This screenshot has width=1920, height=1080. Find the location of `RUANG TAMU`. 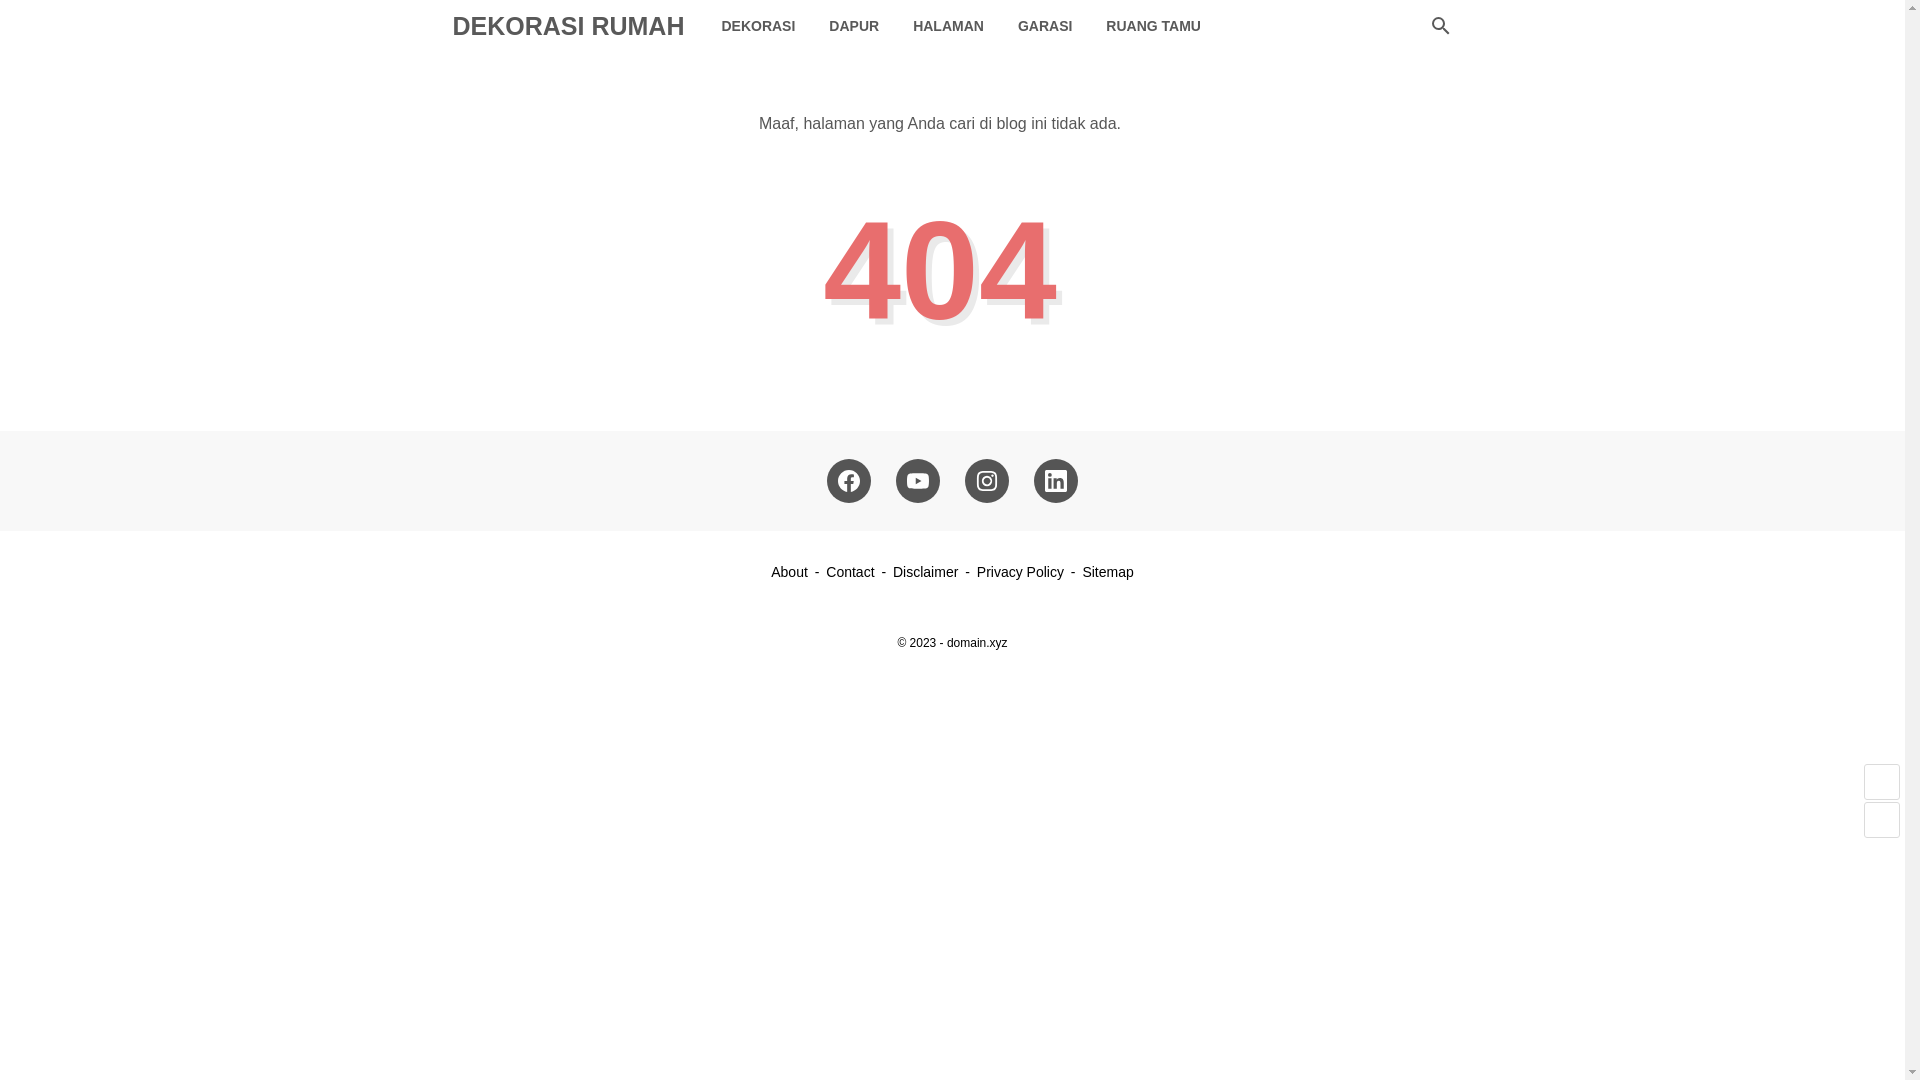

RUANG TAMU is located at coordinates (1152, 26).